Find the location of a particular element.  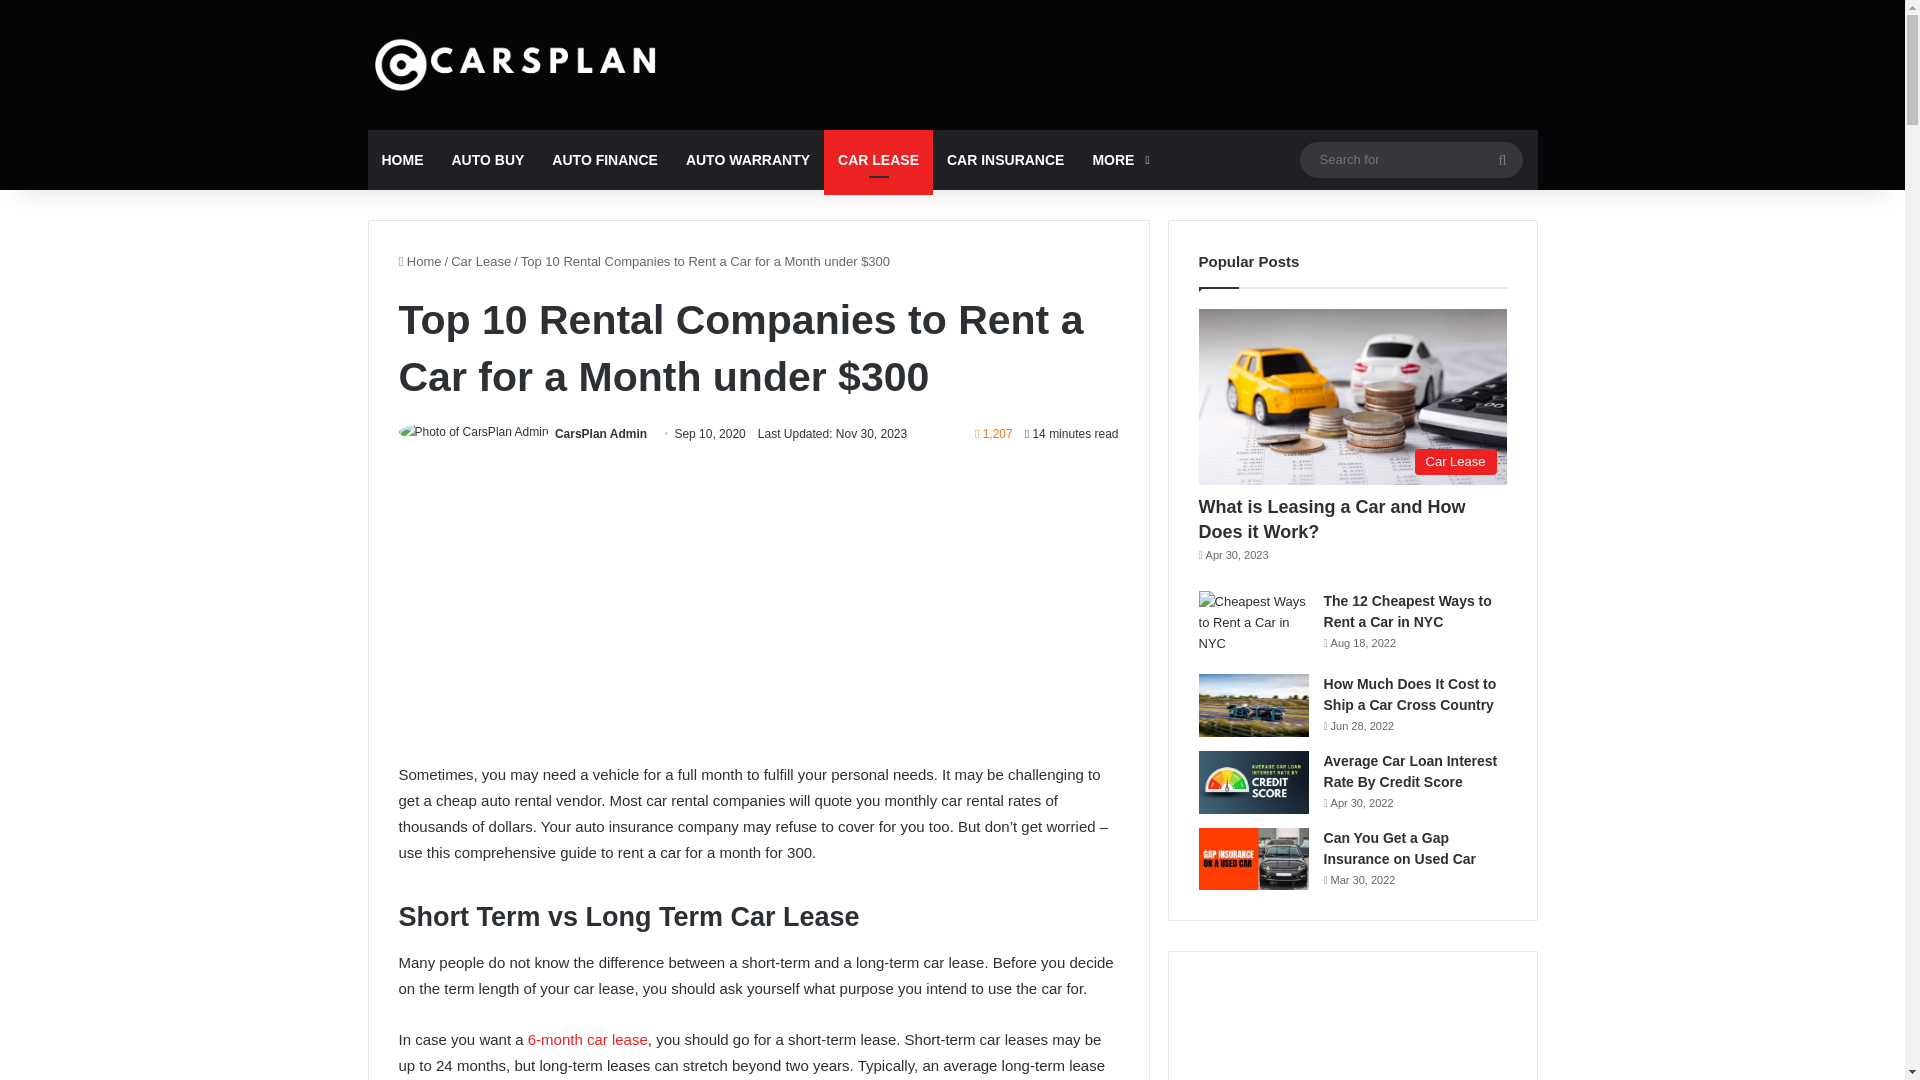

AUTO WARRANTY is located at coordinates (748, 160).